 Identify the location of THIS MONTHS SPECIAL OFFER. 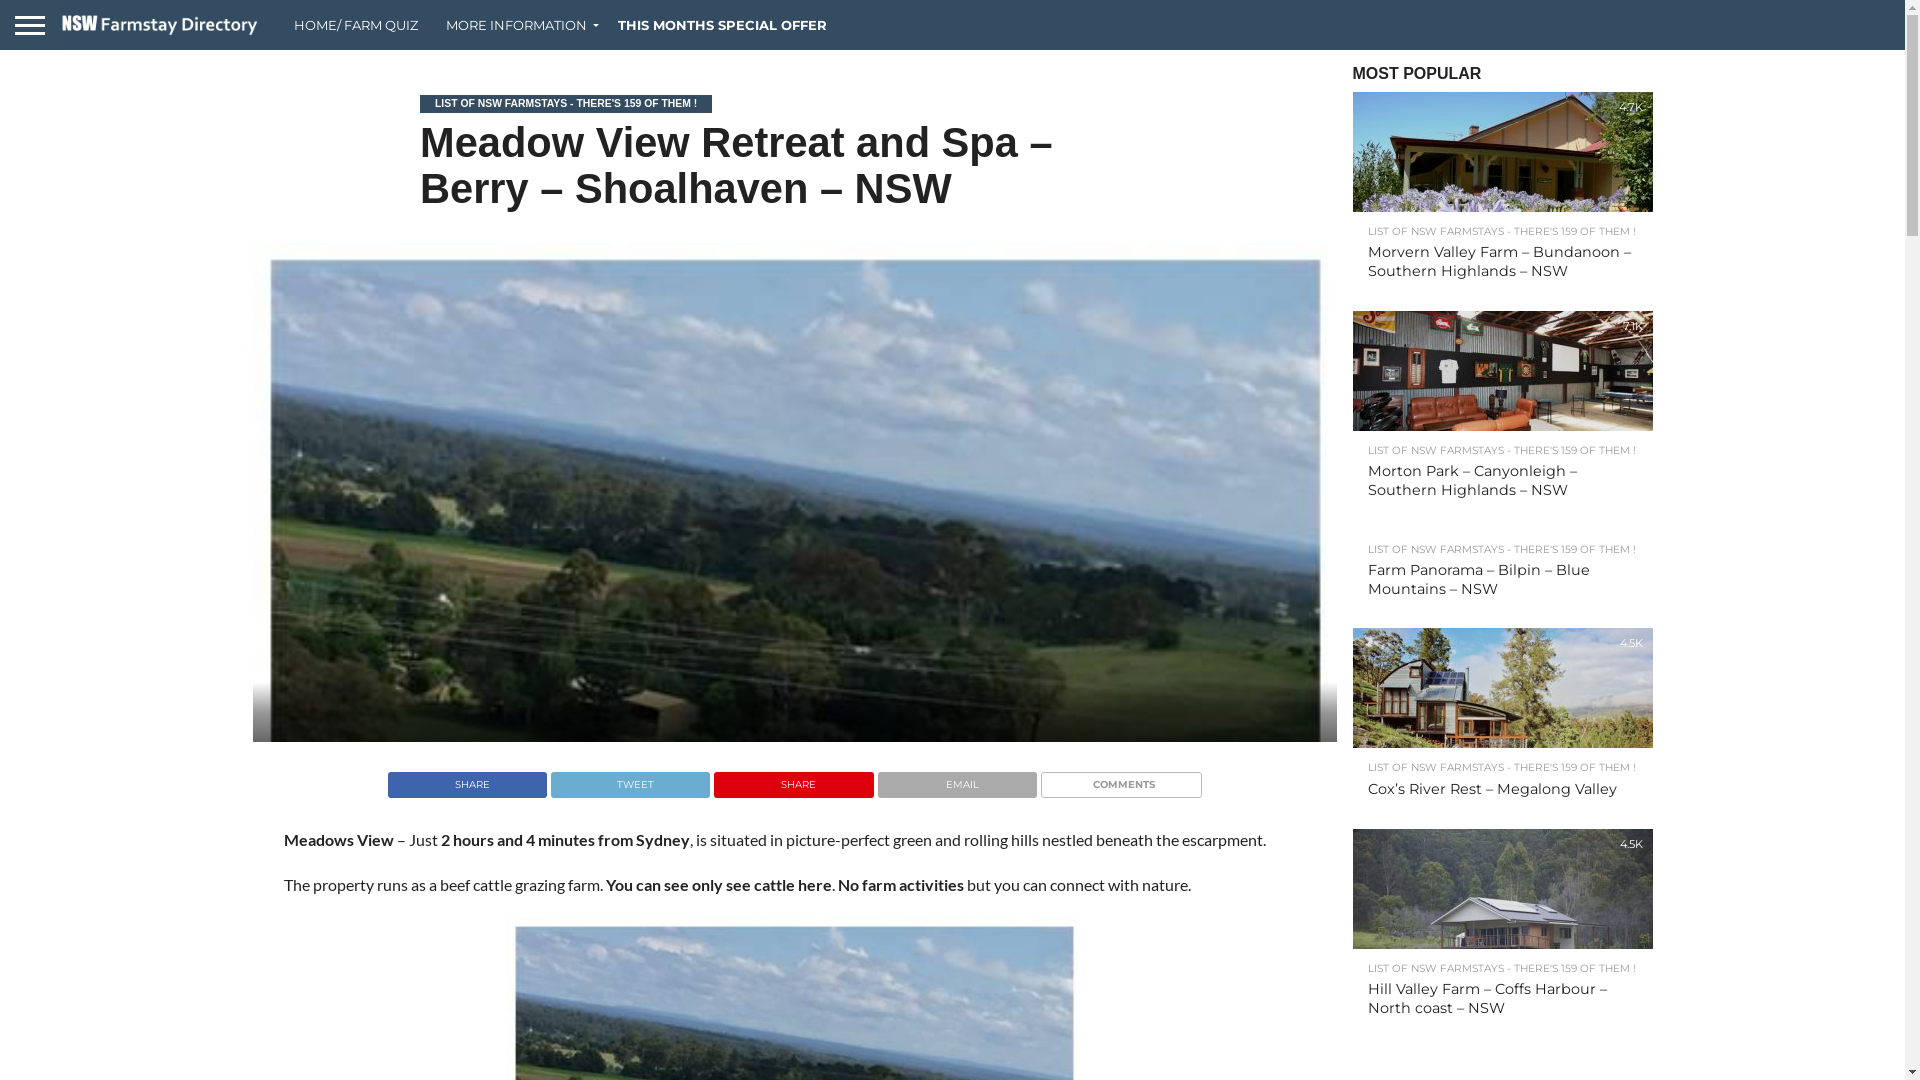
(722, 25).